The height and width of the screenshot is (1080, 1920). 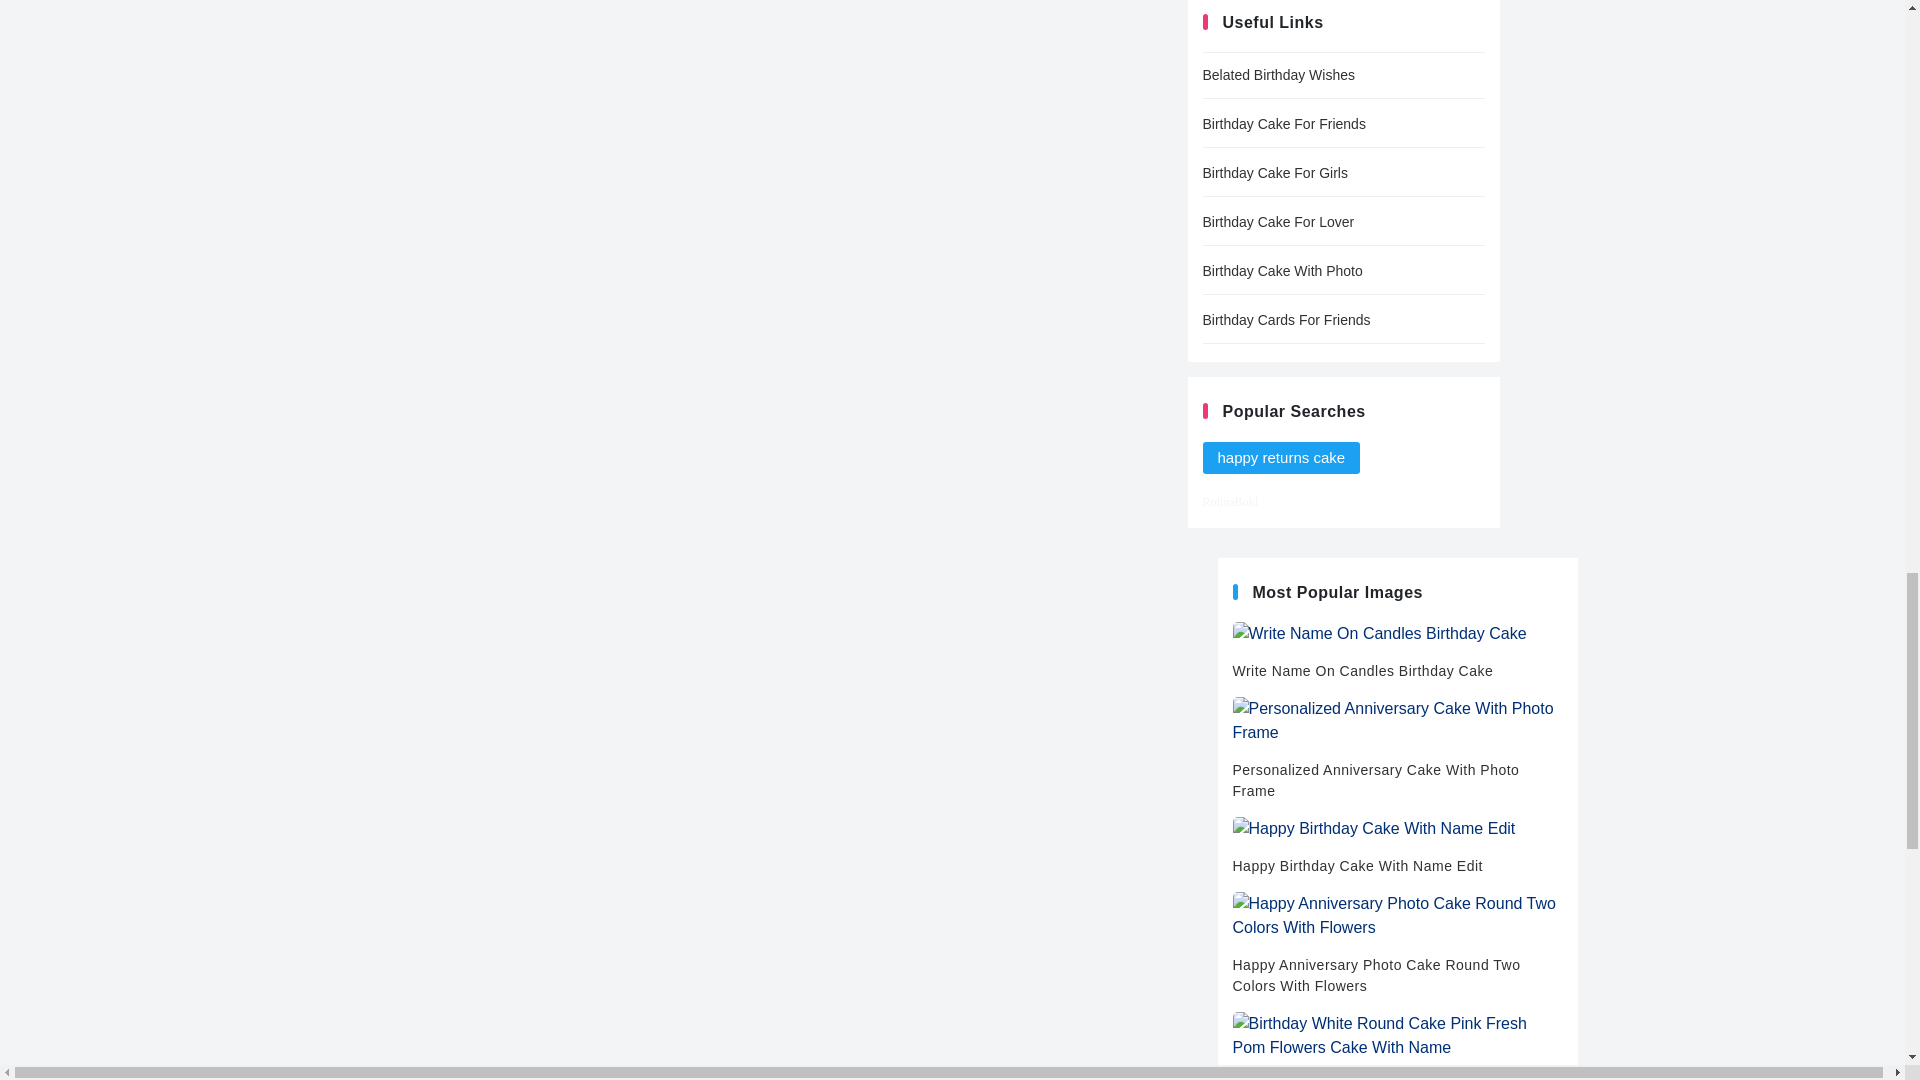 I want to click on Birthday Cake With Photo, so click(x=1342, y=271).